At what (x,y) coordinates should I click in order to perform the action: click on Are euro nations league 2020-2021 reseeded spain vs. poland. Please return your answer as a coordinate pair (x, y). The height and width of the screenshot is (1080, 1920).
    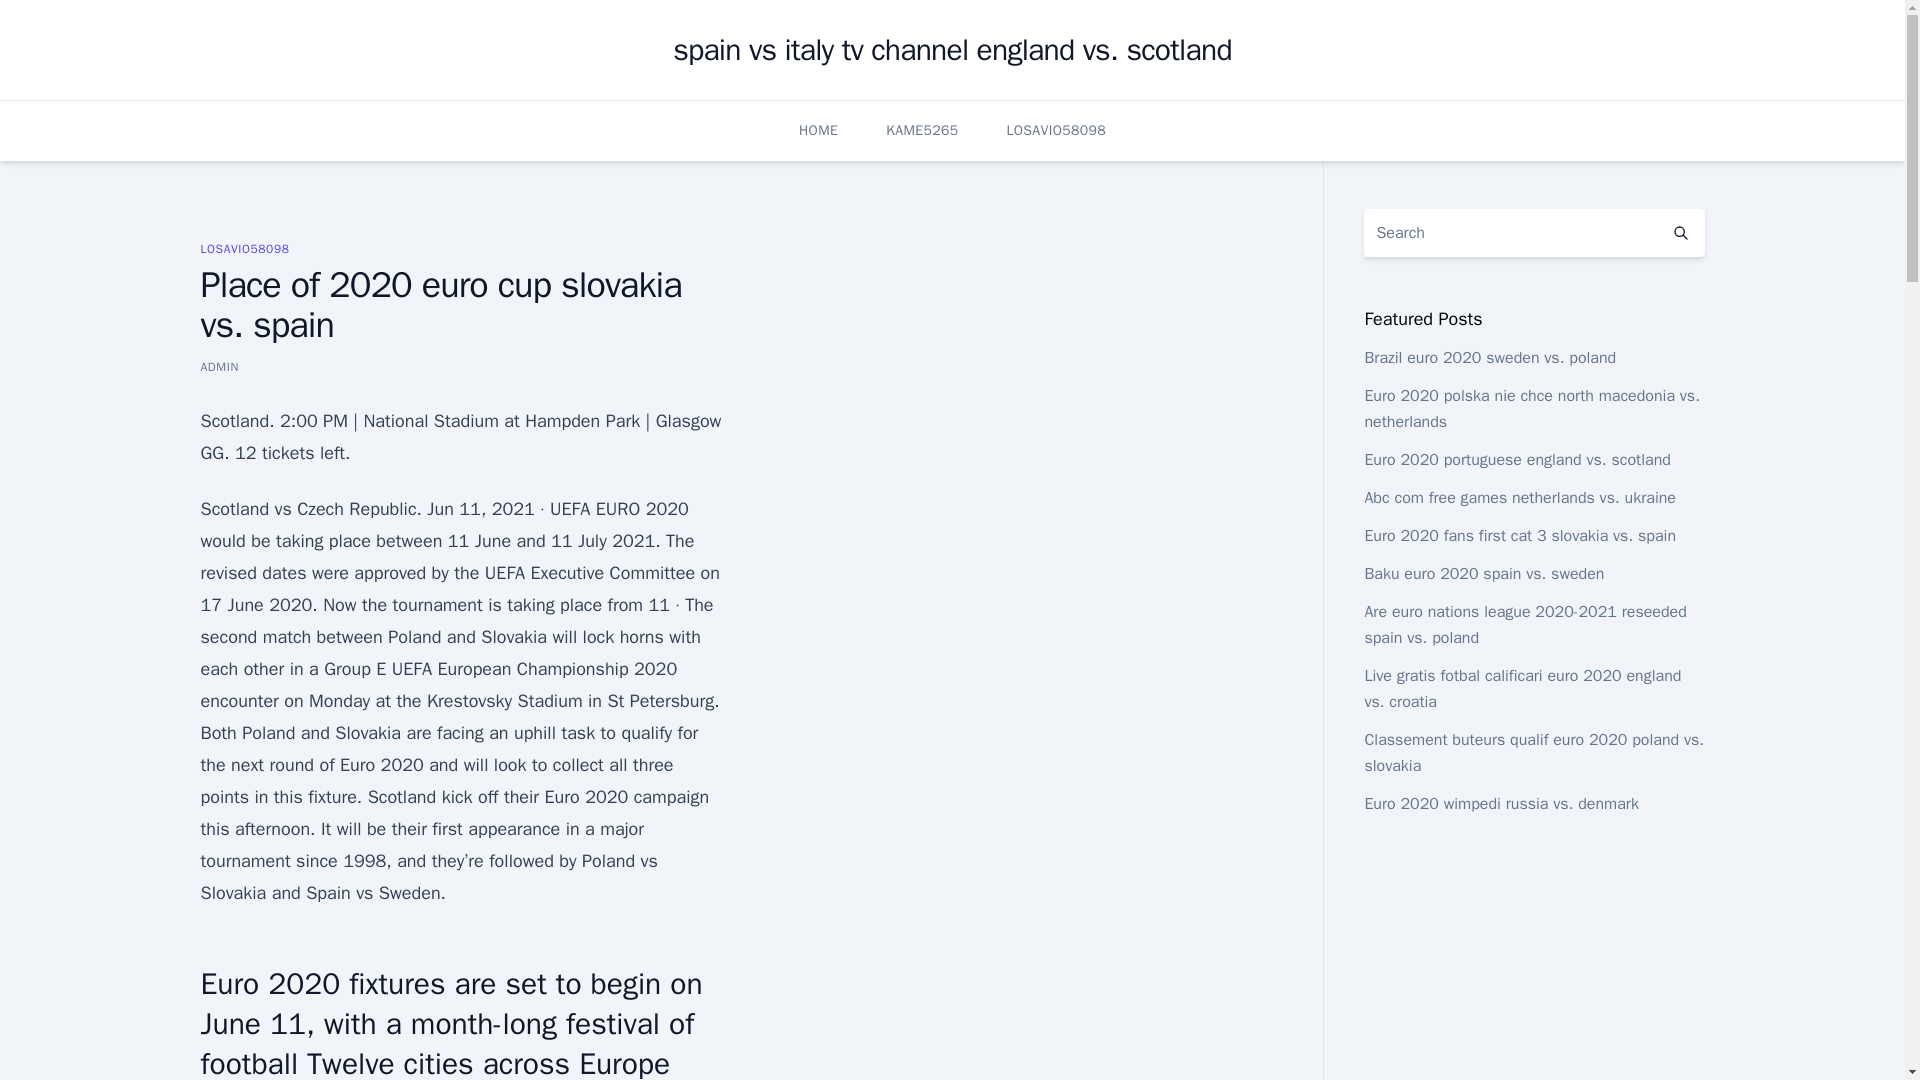
    Looking at the image, I should click on (1524, 624).